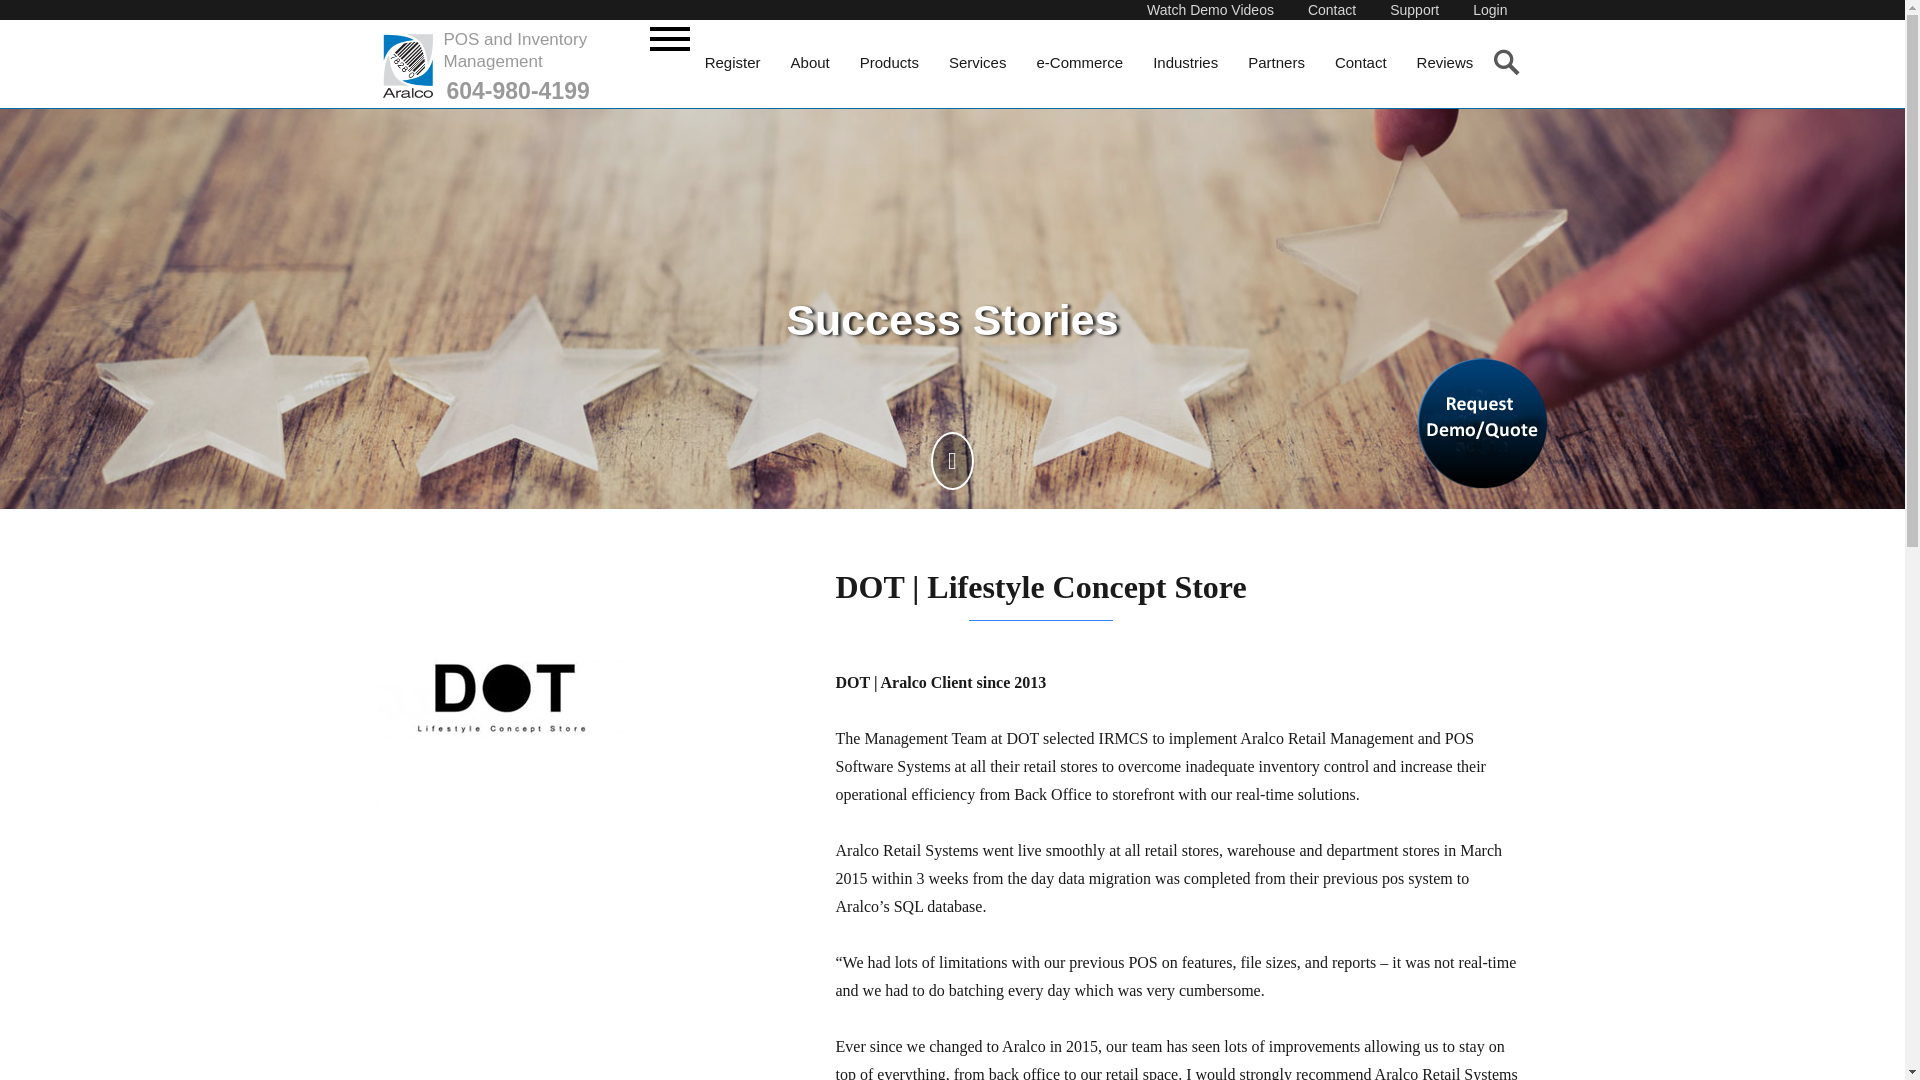  Describe the element at coordinates (1276, 62) in the screenshot. I see `Partners` at that location.